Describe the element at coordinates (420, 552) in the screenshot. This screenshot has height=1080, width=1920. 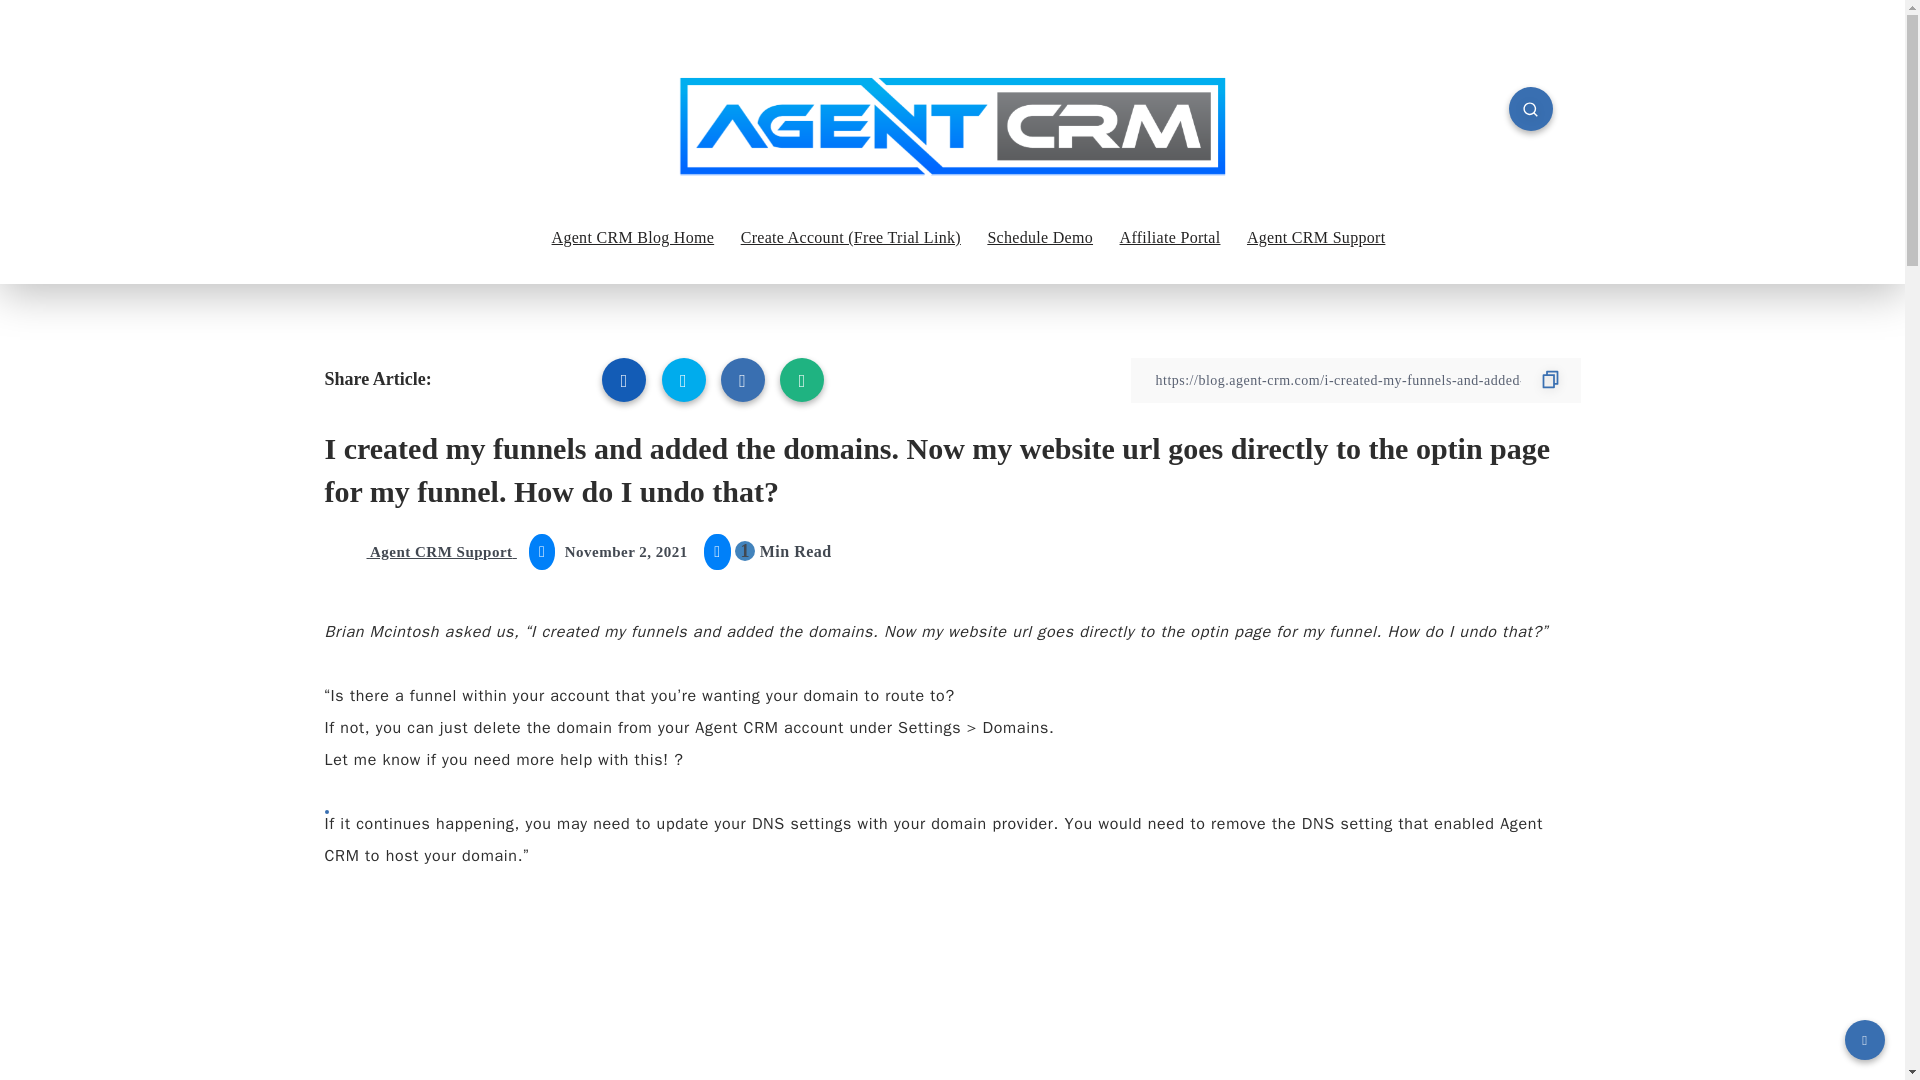
I see `Author: Agent CRM Support` at that location.